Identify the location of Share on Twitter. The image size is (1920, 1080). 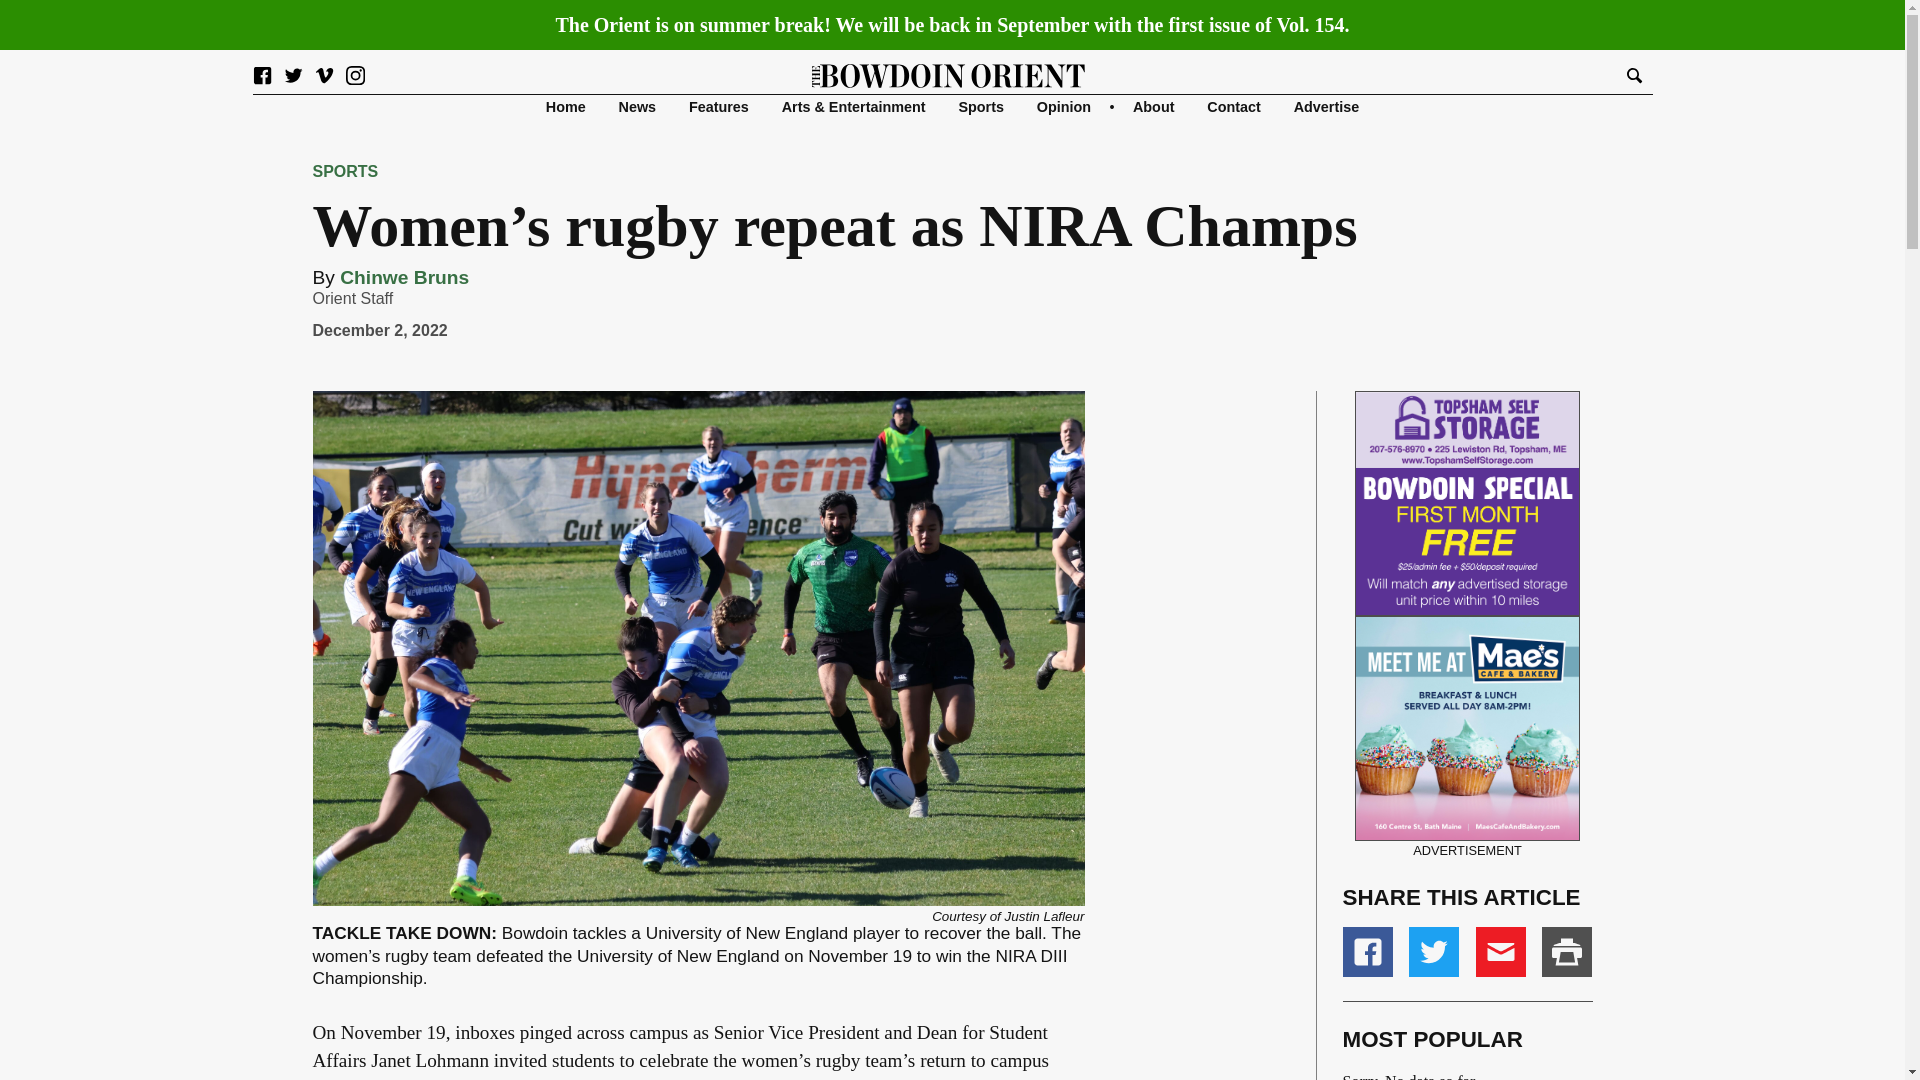
(1434, 952).